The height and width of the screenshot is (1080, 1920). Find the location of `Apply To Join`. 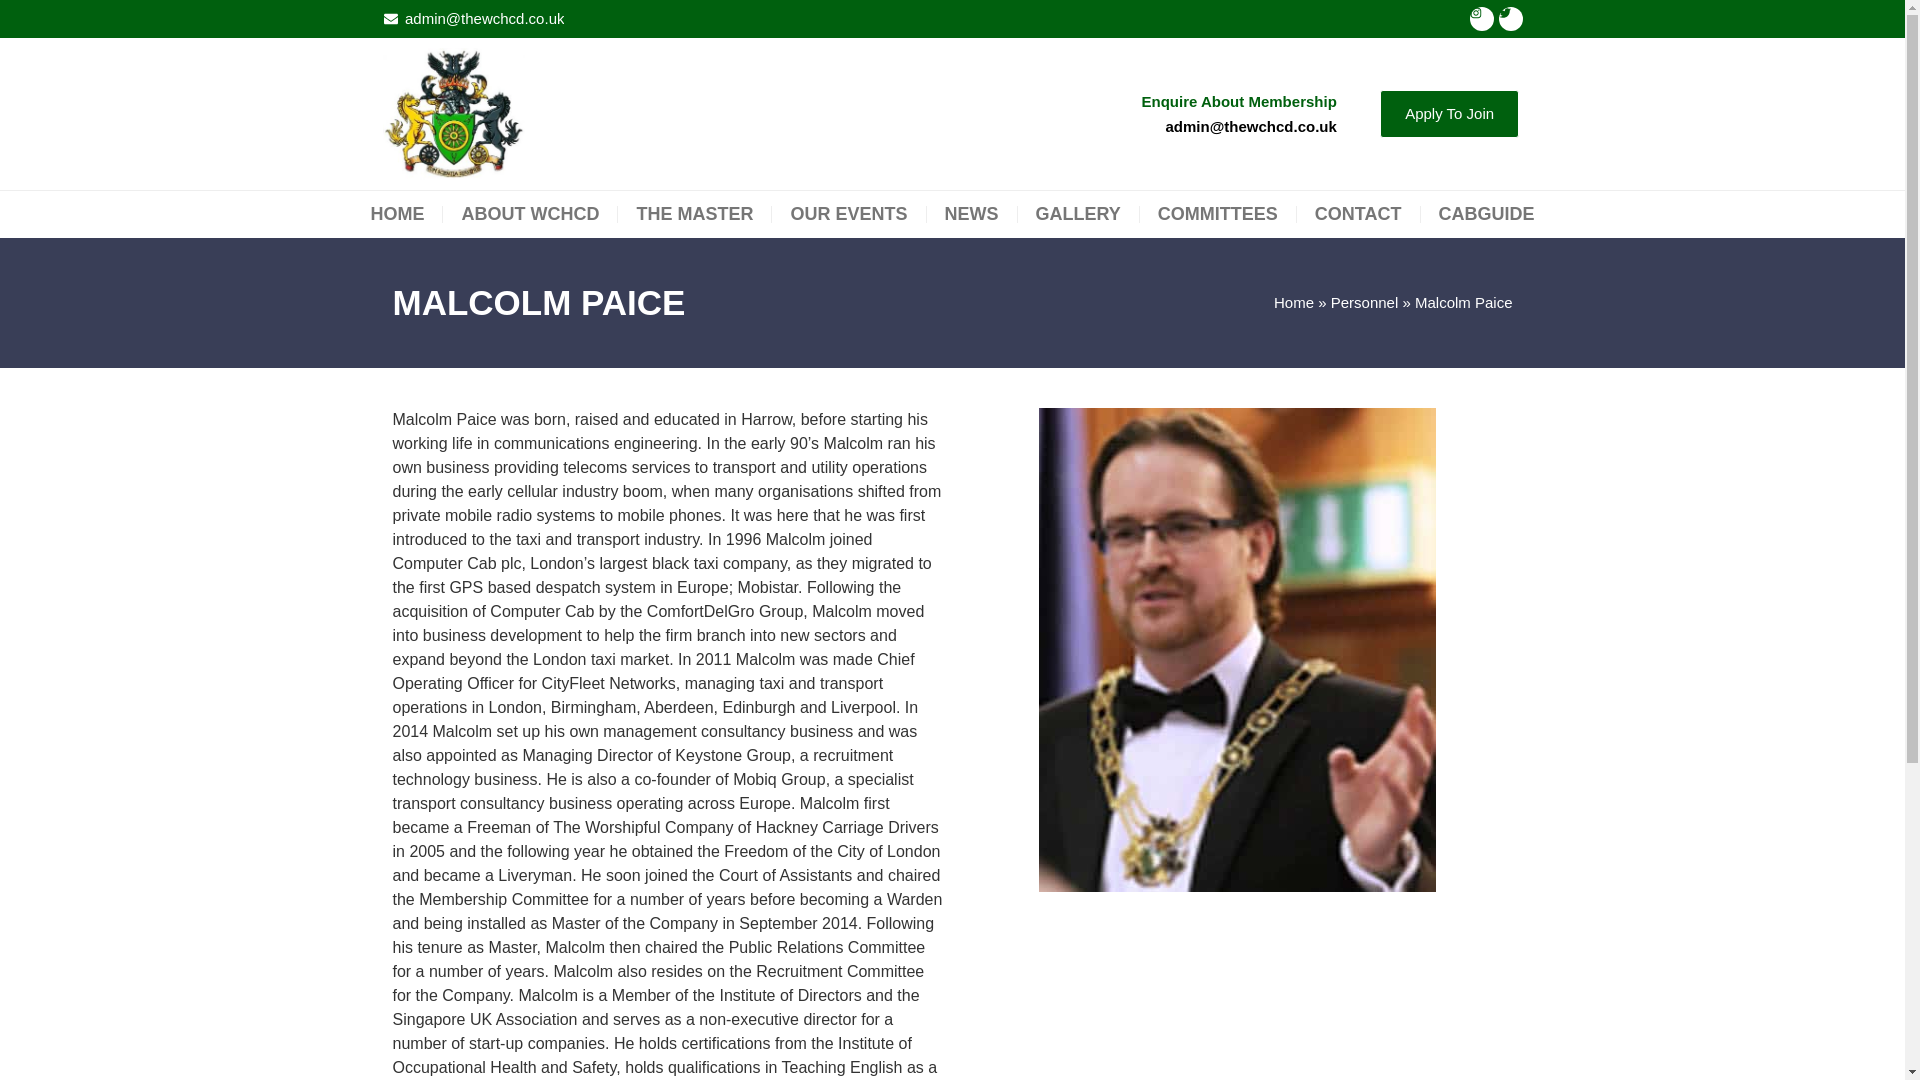

Apply To Join is located at coordinates (1449, 114).